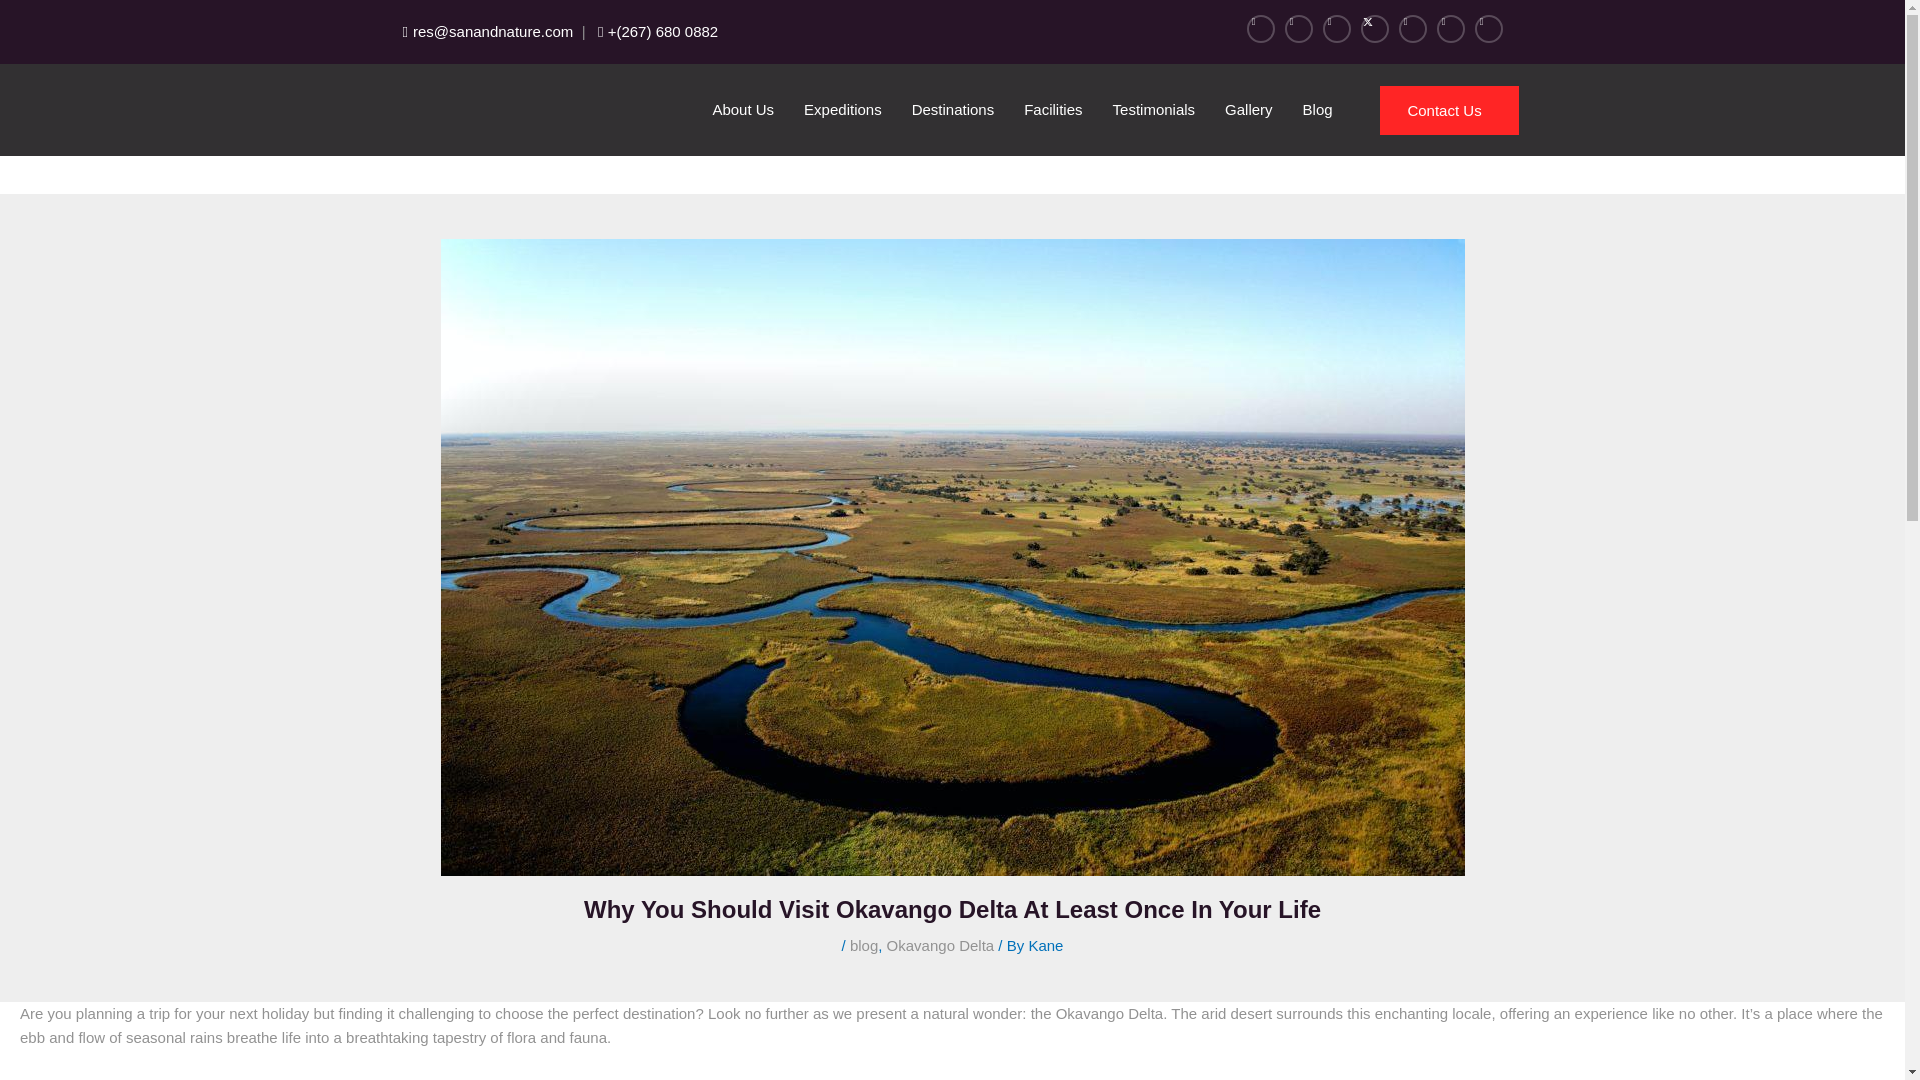  What do you see at coordinates (742, 110) in the screenshot?
I see `About Us` at bounding box center [742, 110].